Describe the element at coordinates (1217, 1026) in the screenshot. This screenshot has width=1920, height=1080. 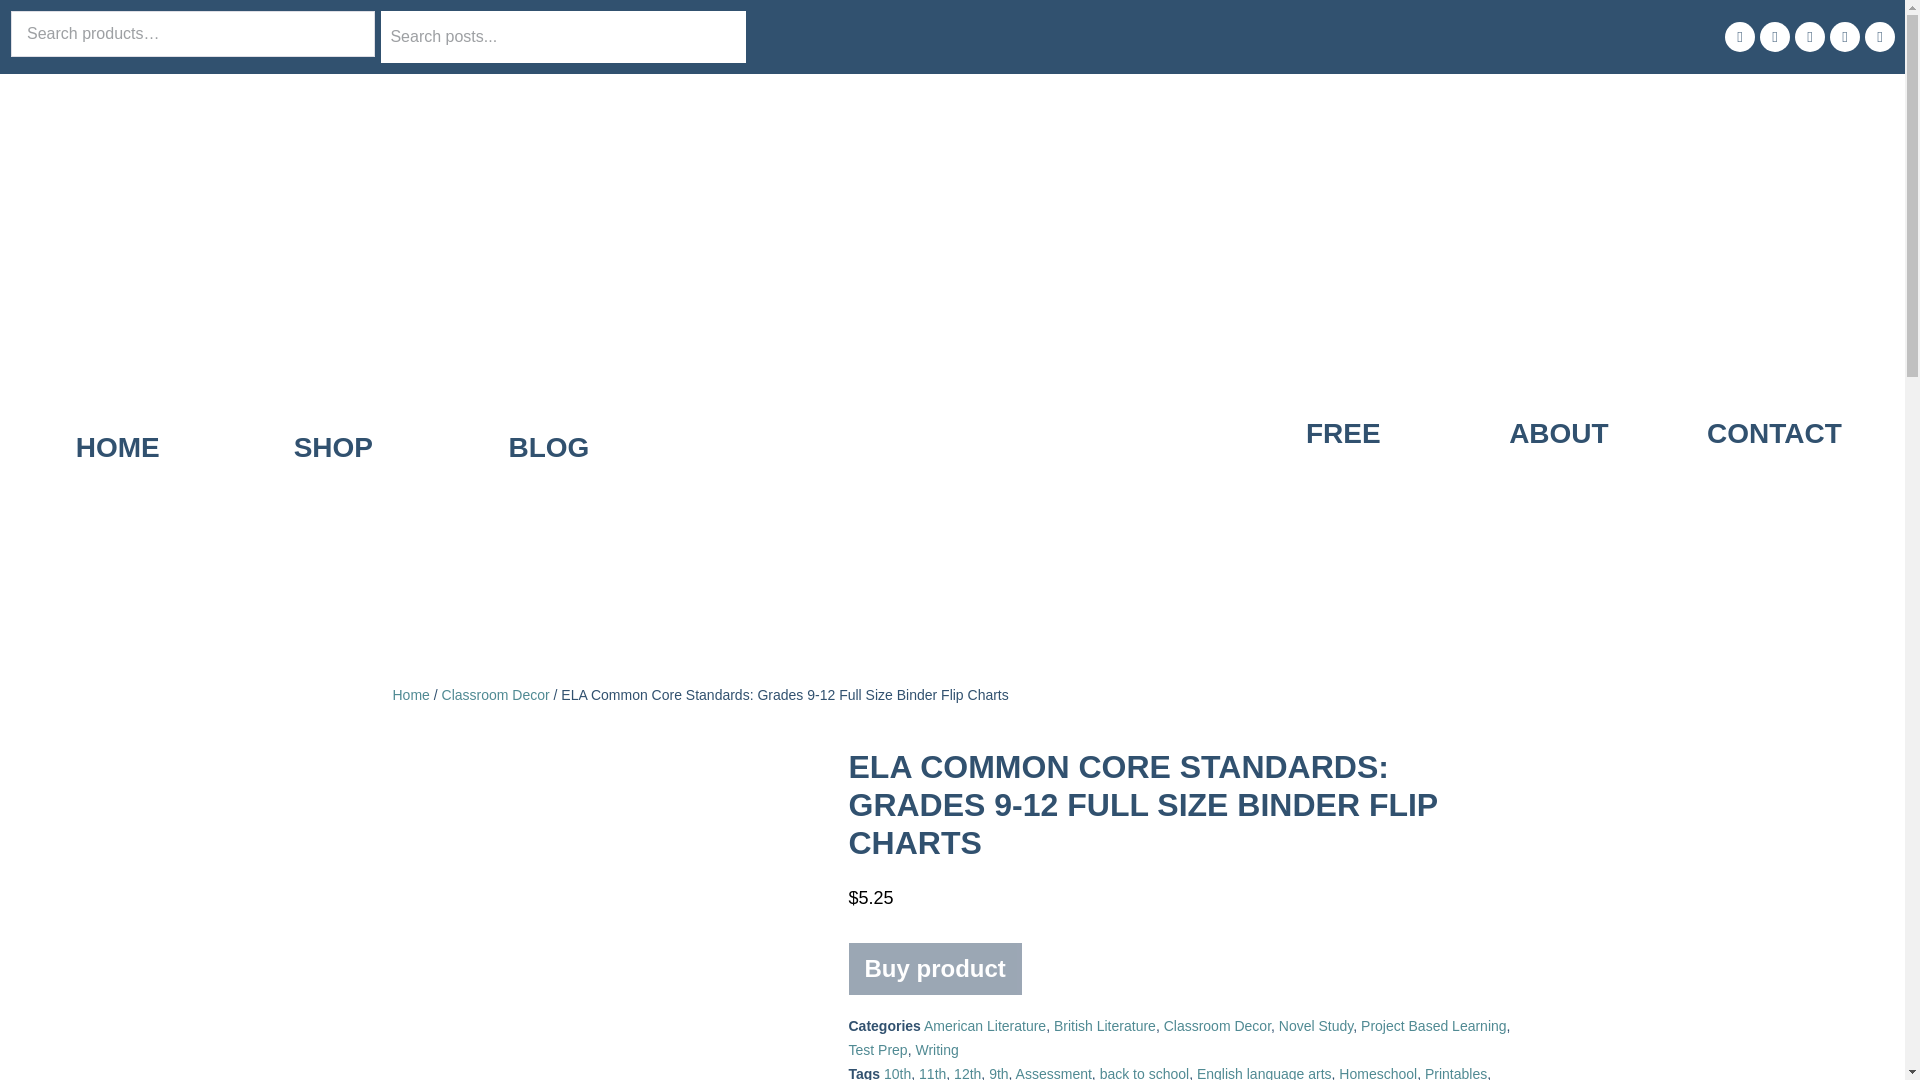
I see `Classroom Decor` at that location.